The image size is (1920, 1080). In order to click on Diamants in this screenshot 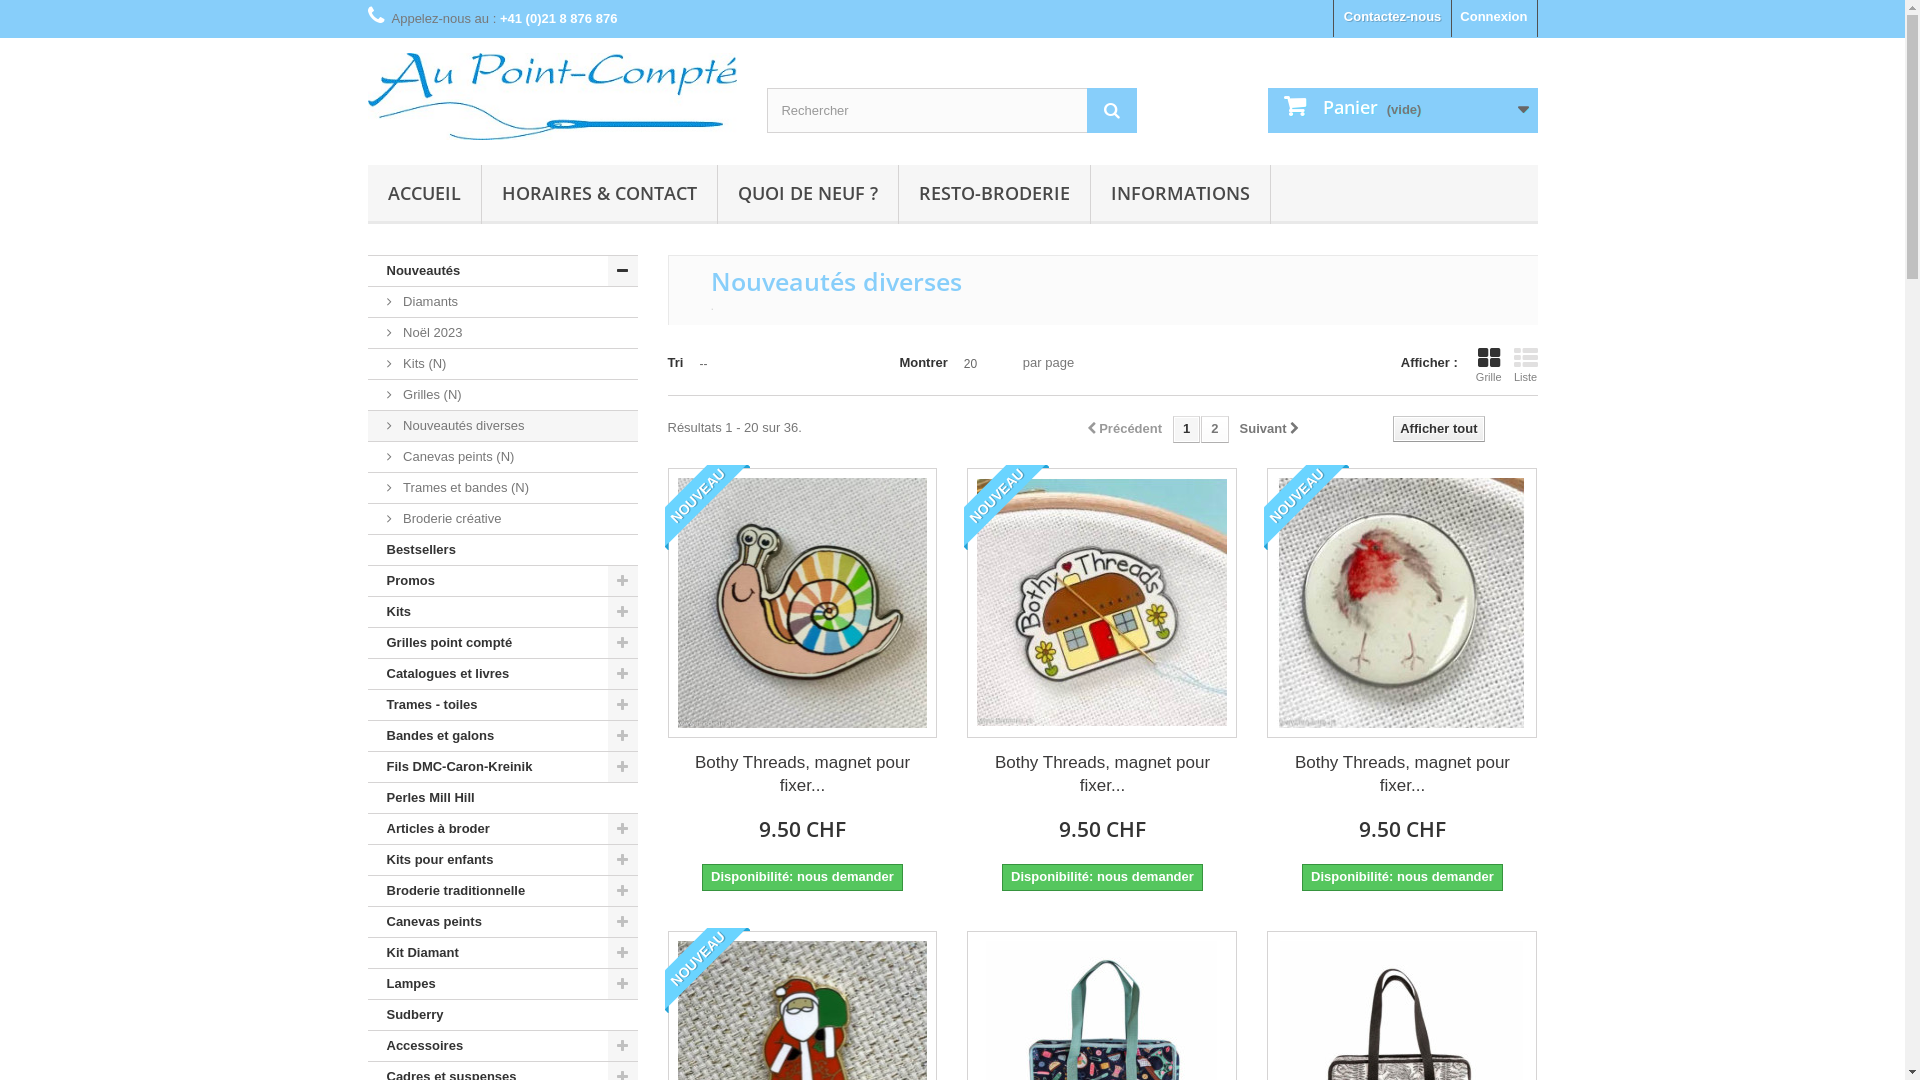, I will do `click(503, 302)`.